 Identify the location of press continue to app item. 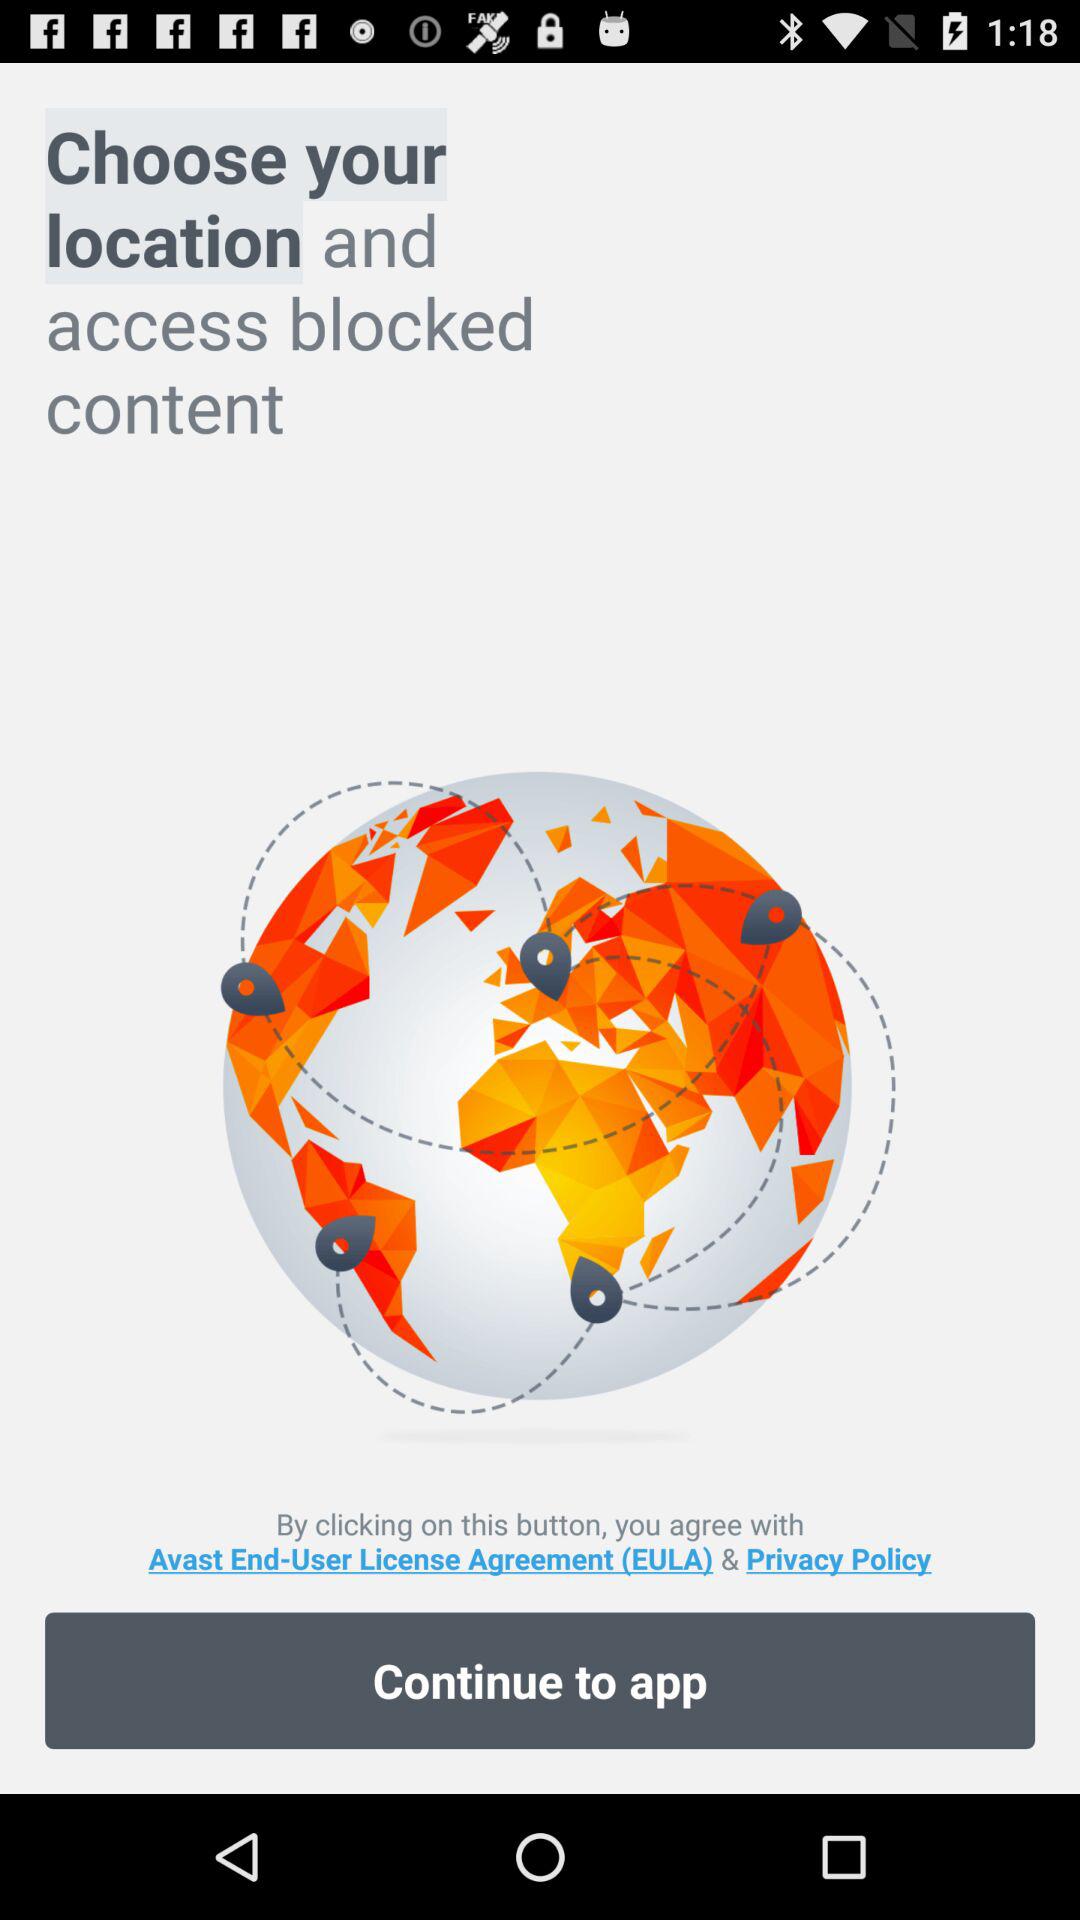
(540, 1680).